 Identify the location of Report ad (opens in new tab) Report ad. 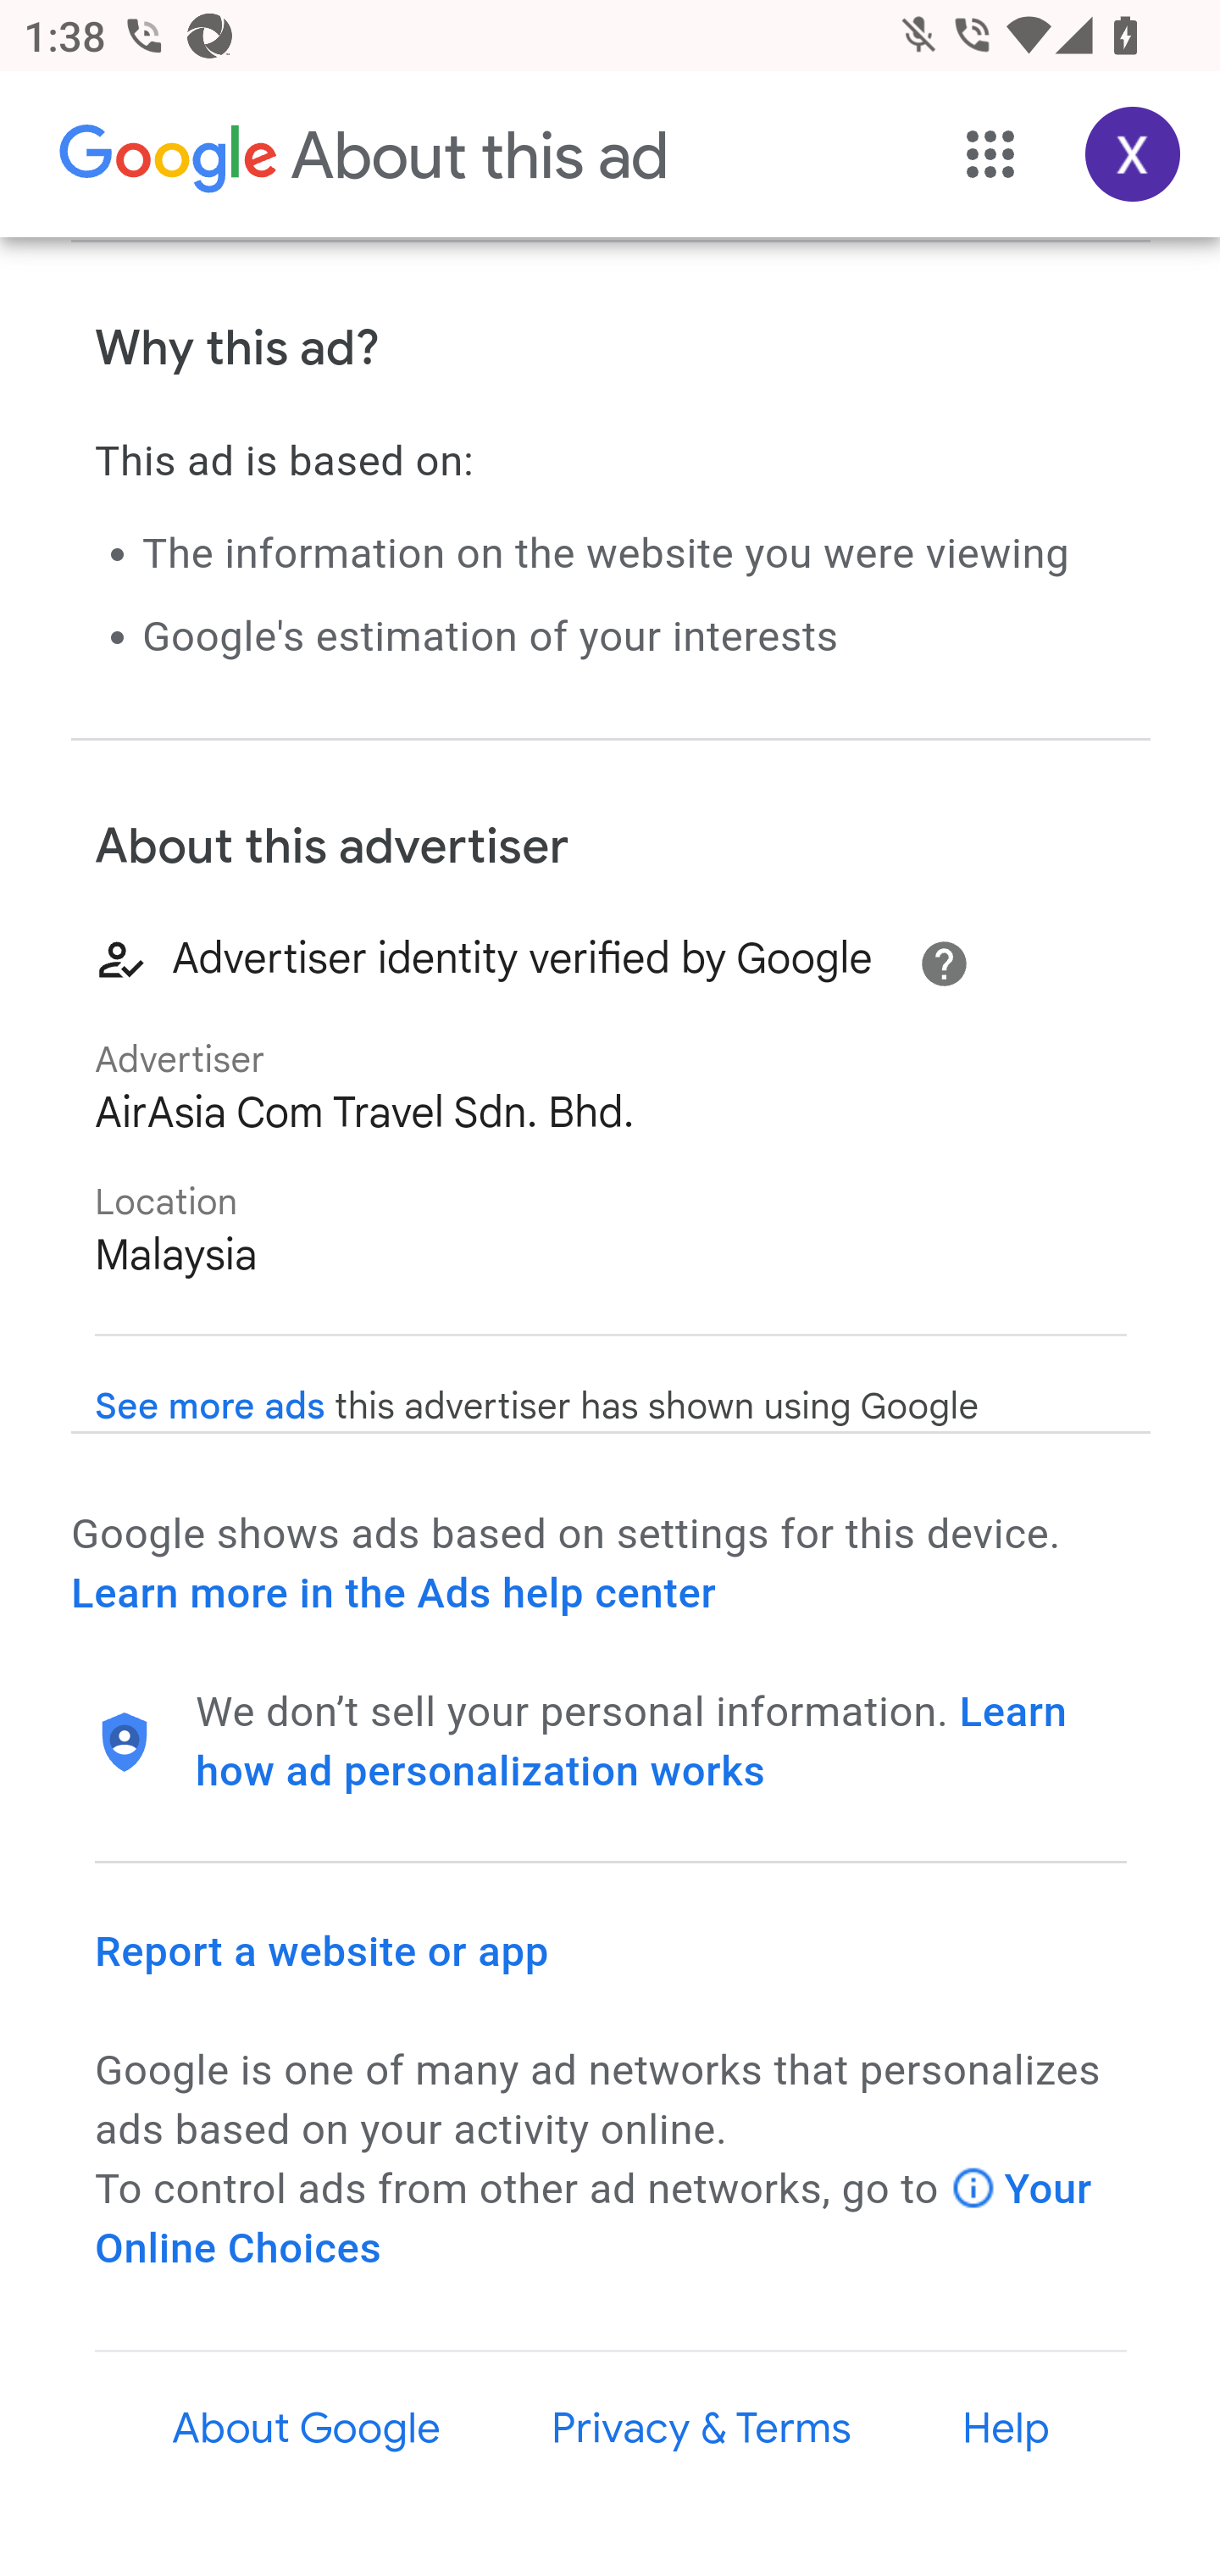
(207, 129).